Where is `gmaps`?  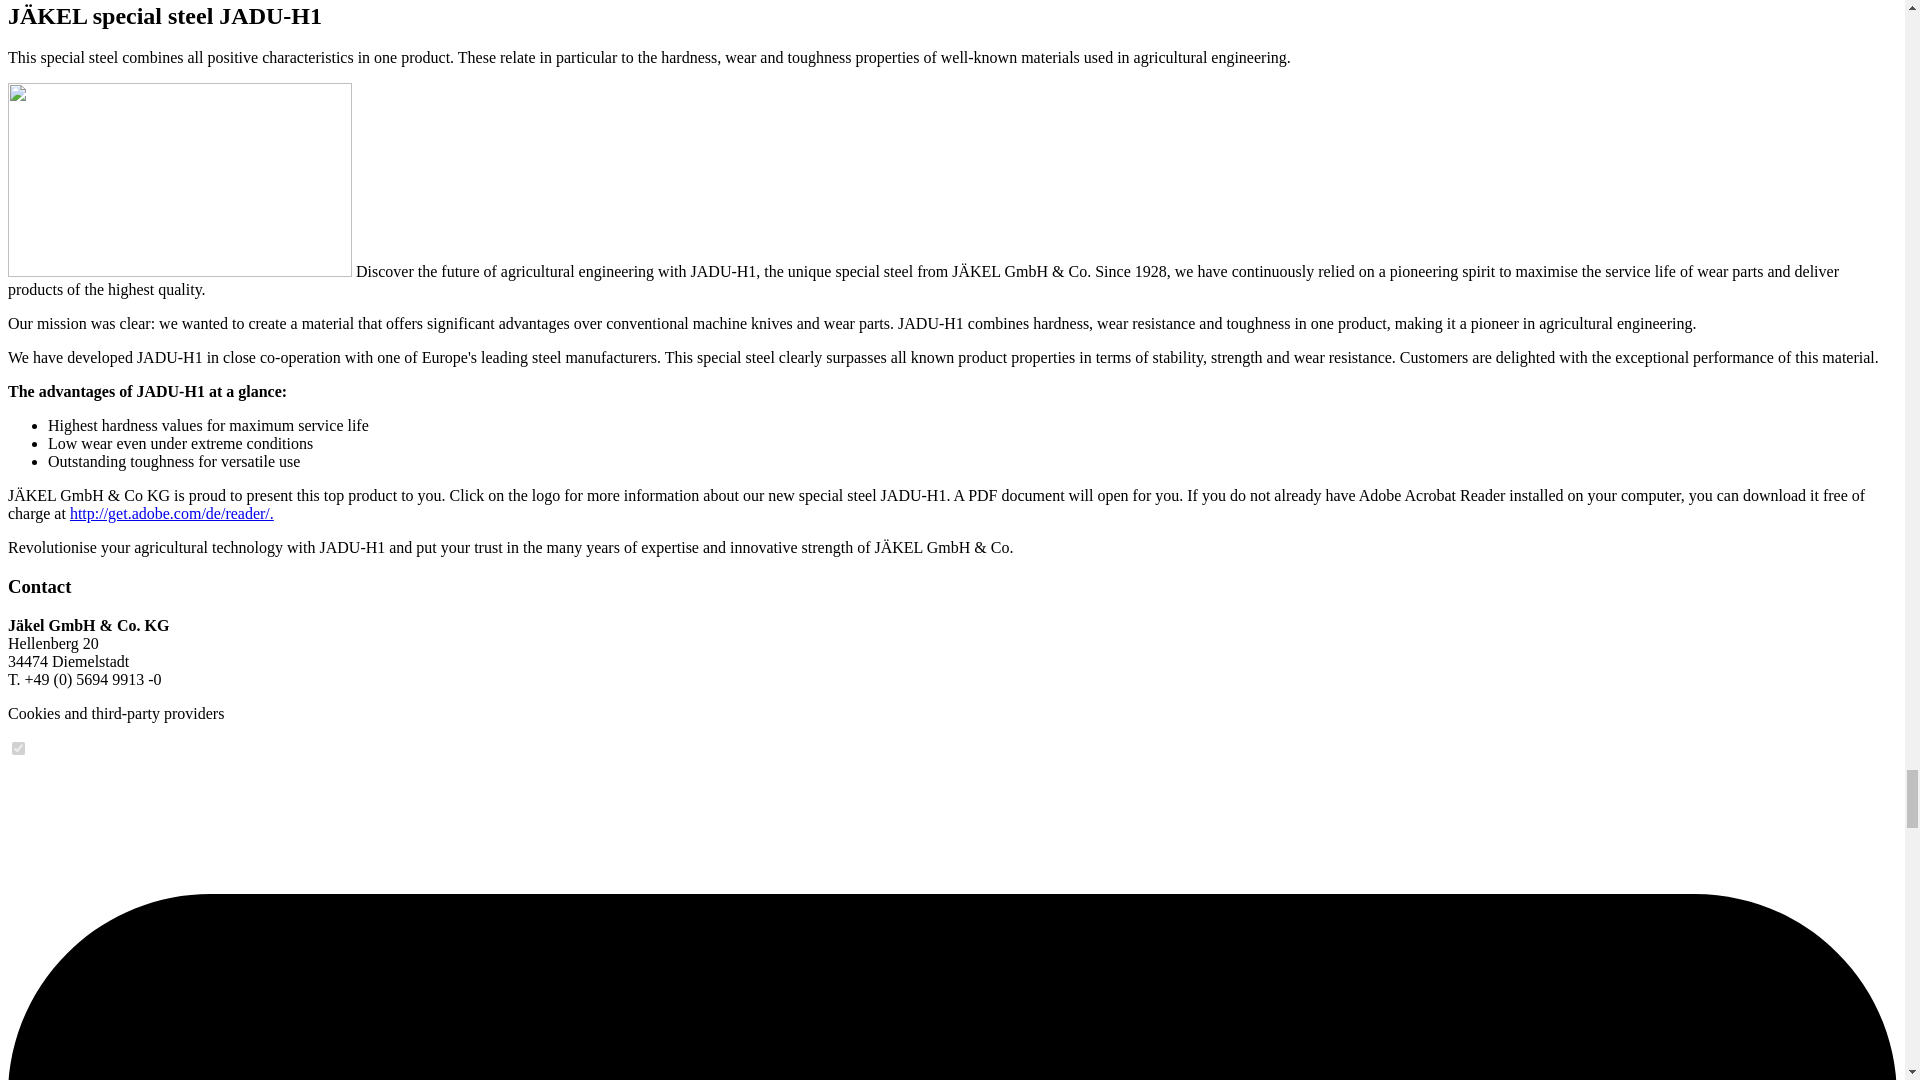
gmaps is located at coordinates (18, 748).